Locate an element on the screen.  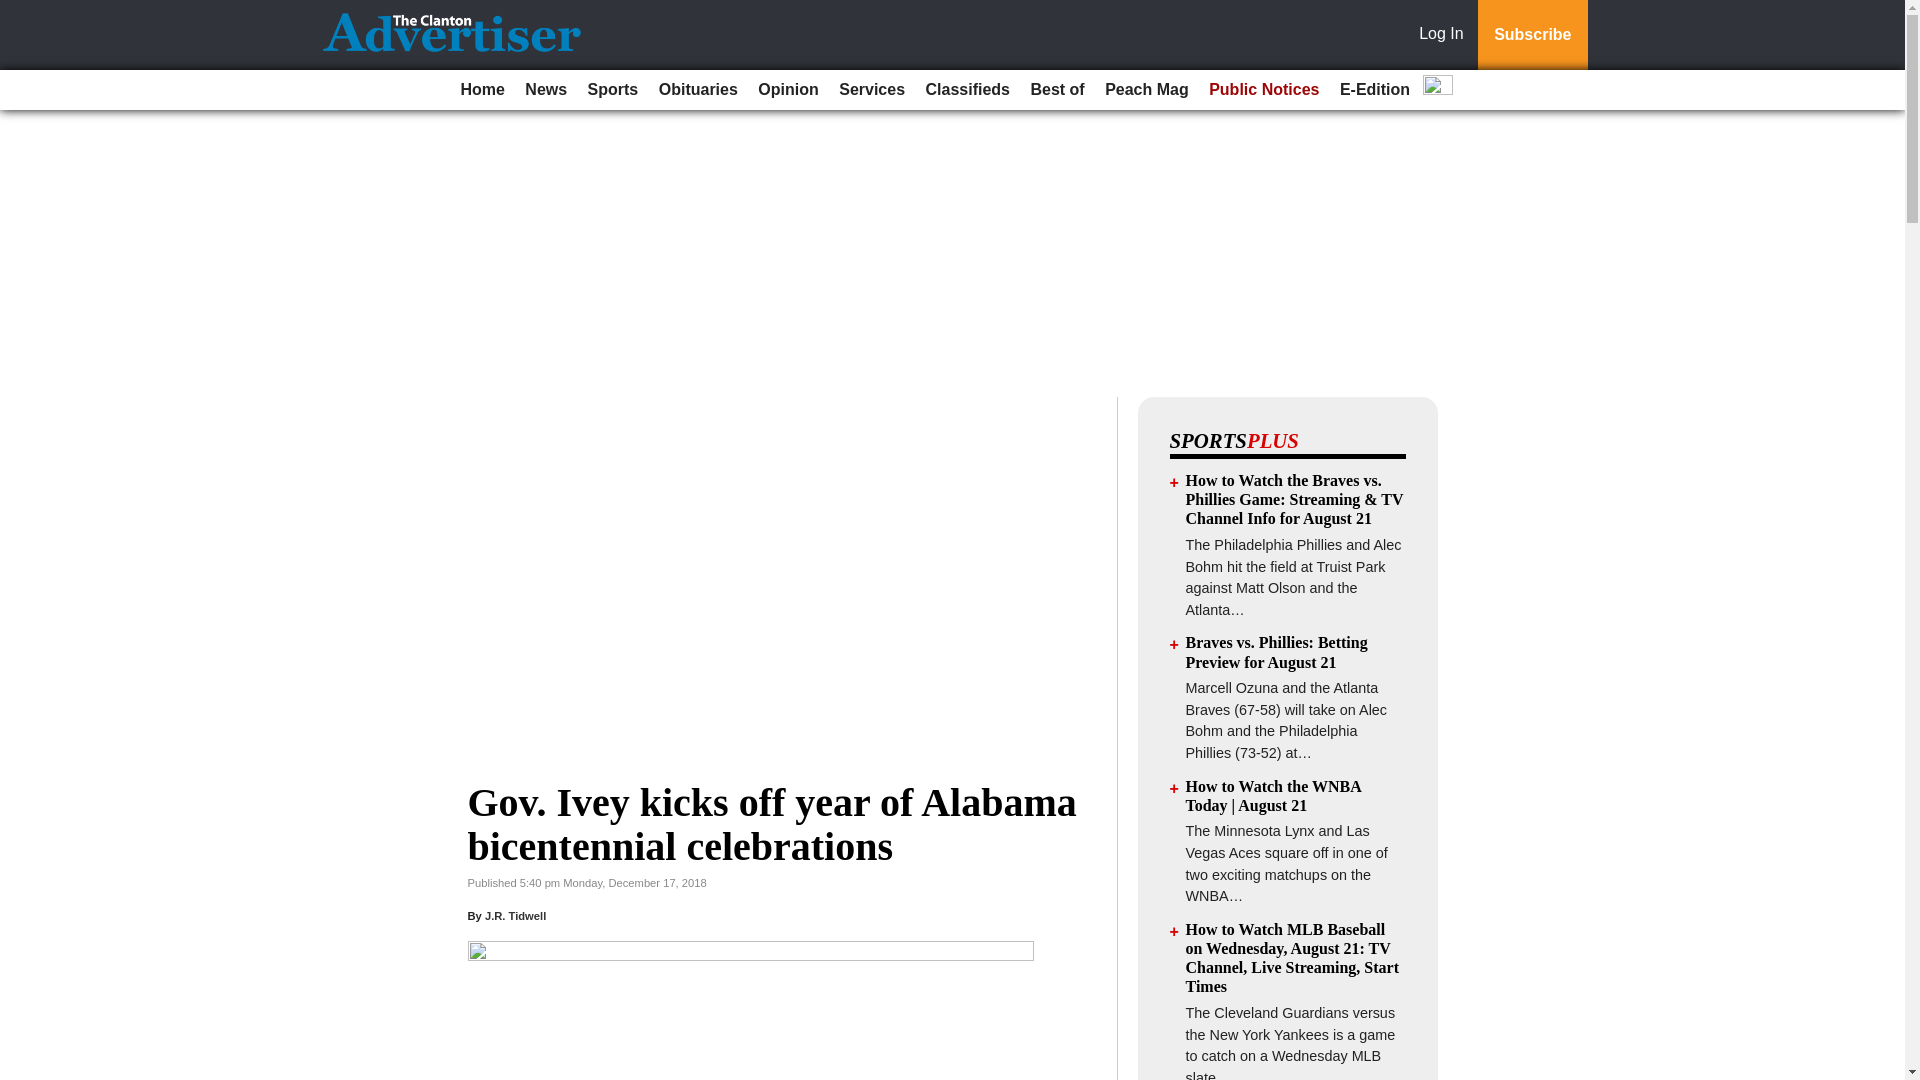
Braves vs. Phillies: Betting Preview for August 21 is located at coordinates (1276, 651).